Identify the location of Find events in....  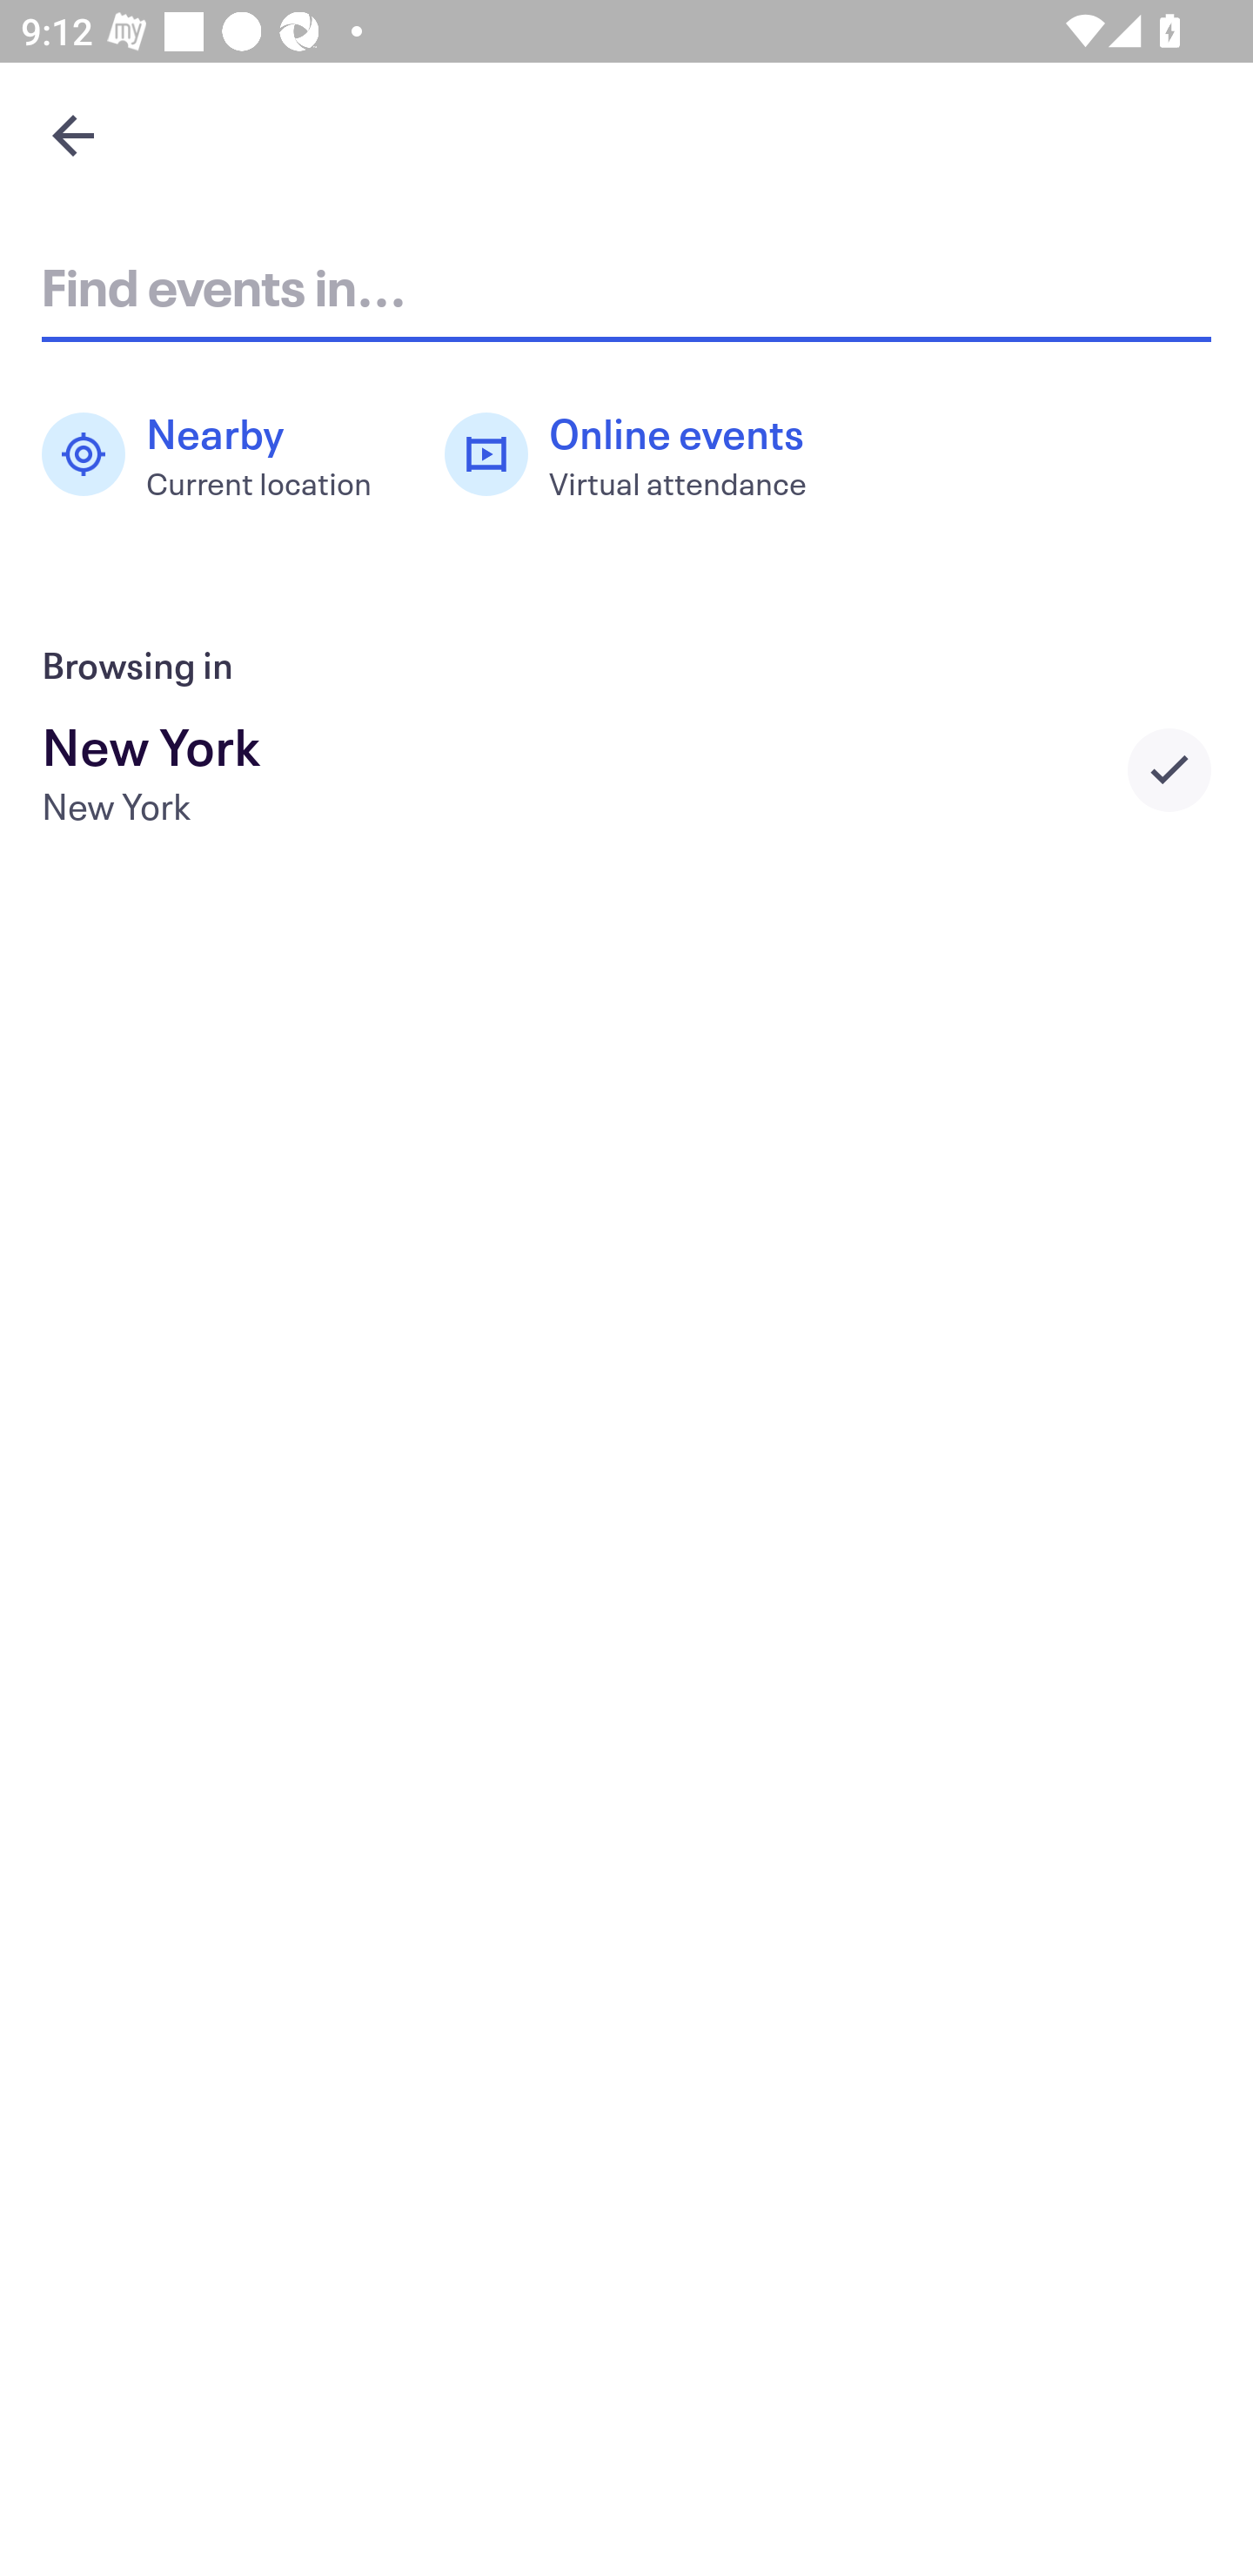
(626, 285).